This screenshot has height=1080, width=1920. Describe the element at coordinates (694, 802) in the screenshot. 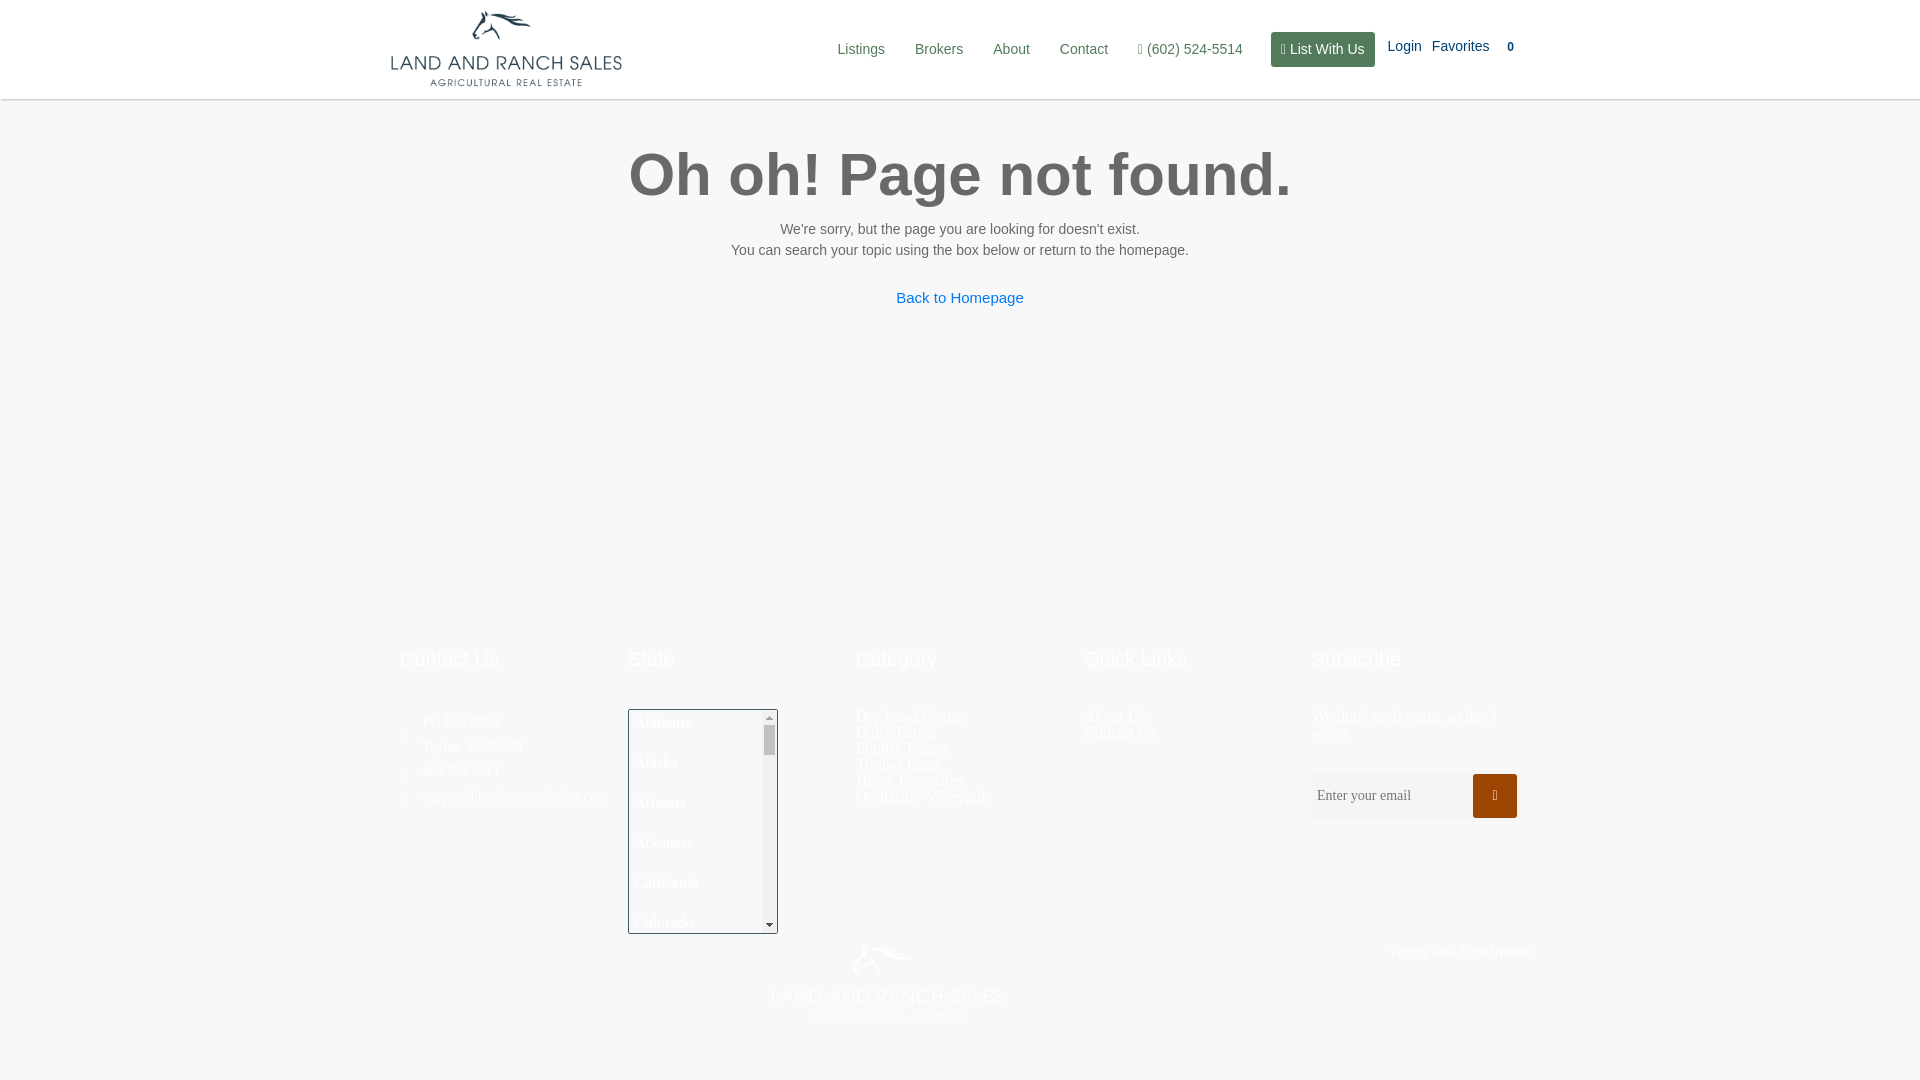

I see `Arizona` at that location.